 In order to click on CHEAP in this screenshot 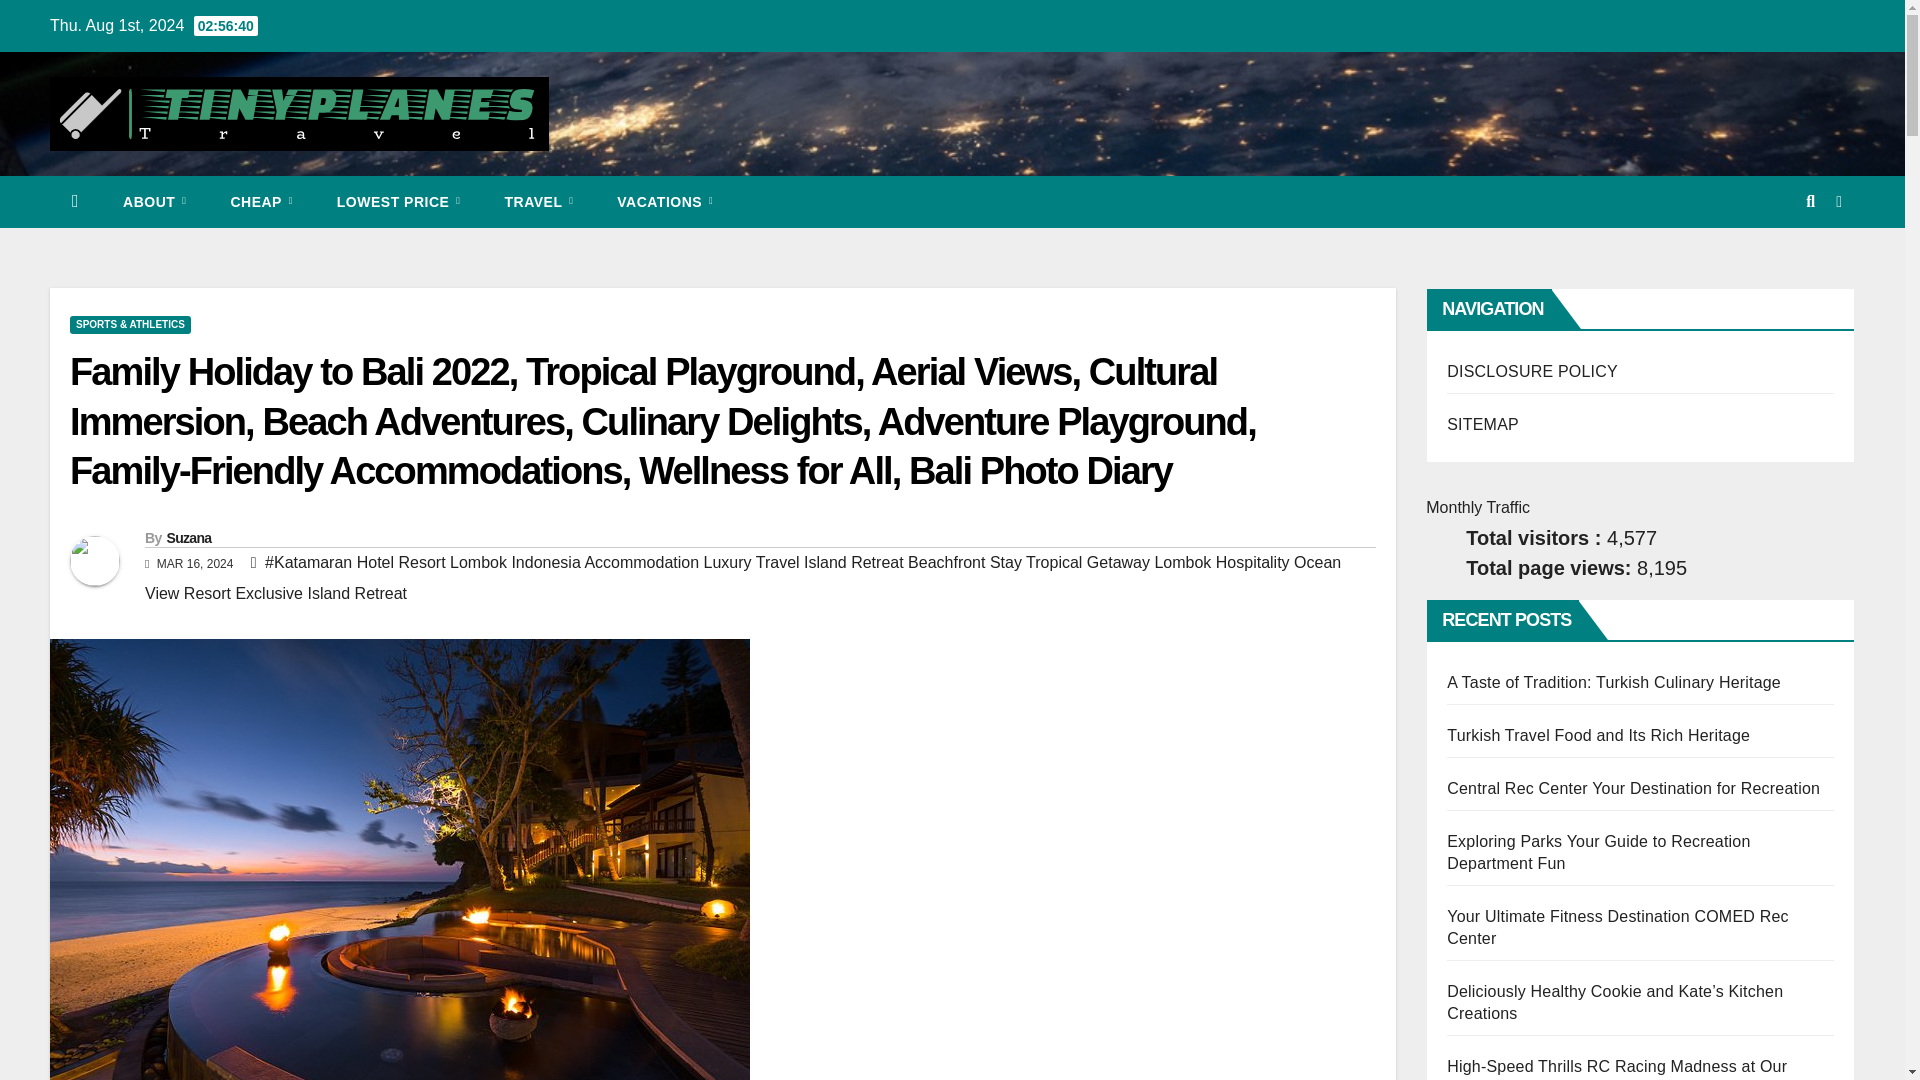, I will do `click(260, 202)`.